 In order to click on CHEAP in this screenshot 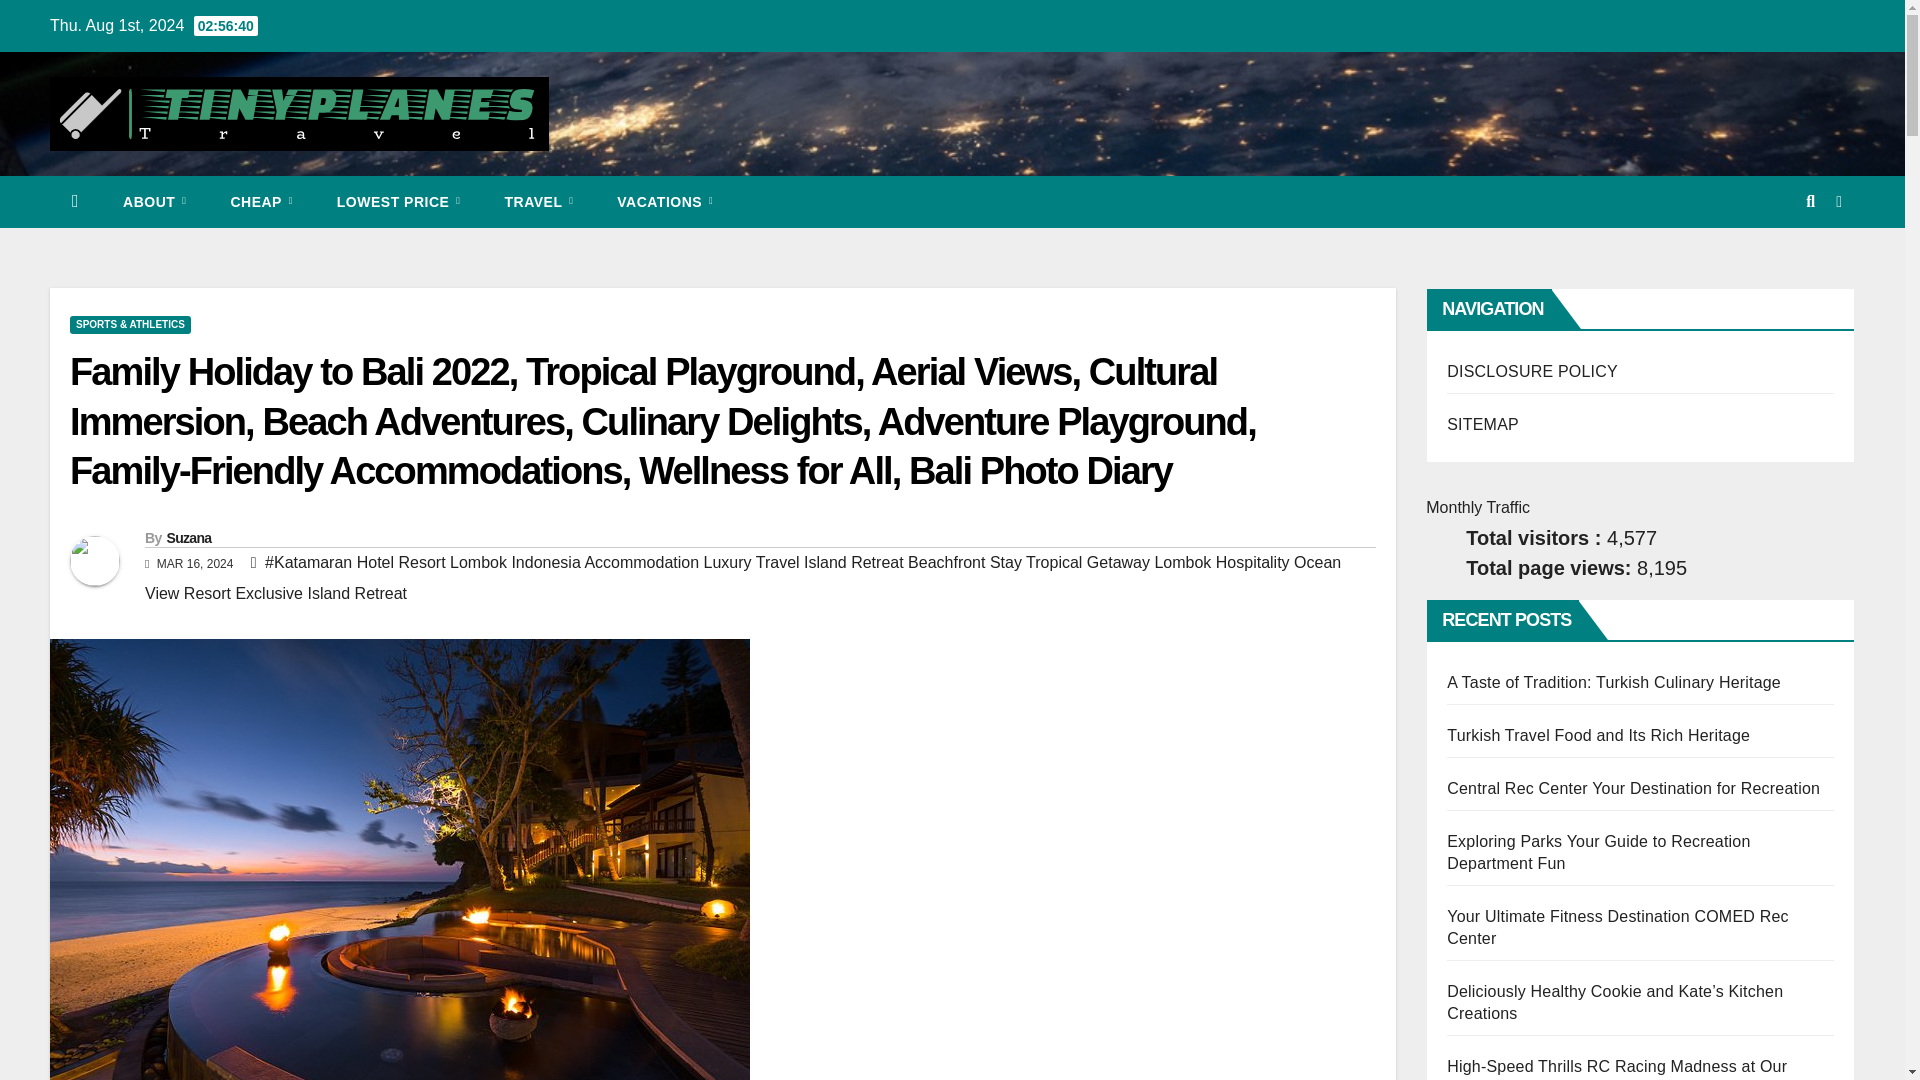, I will do `click(260, 202)`.